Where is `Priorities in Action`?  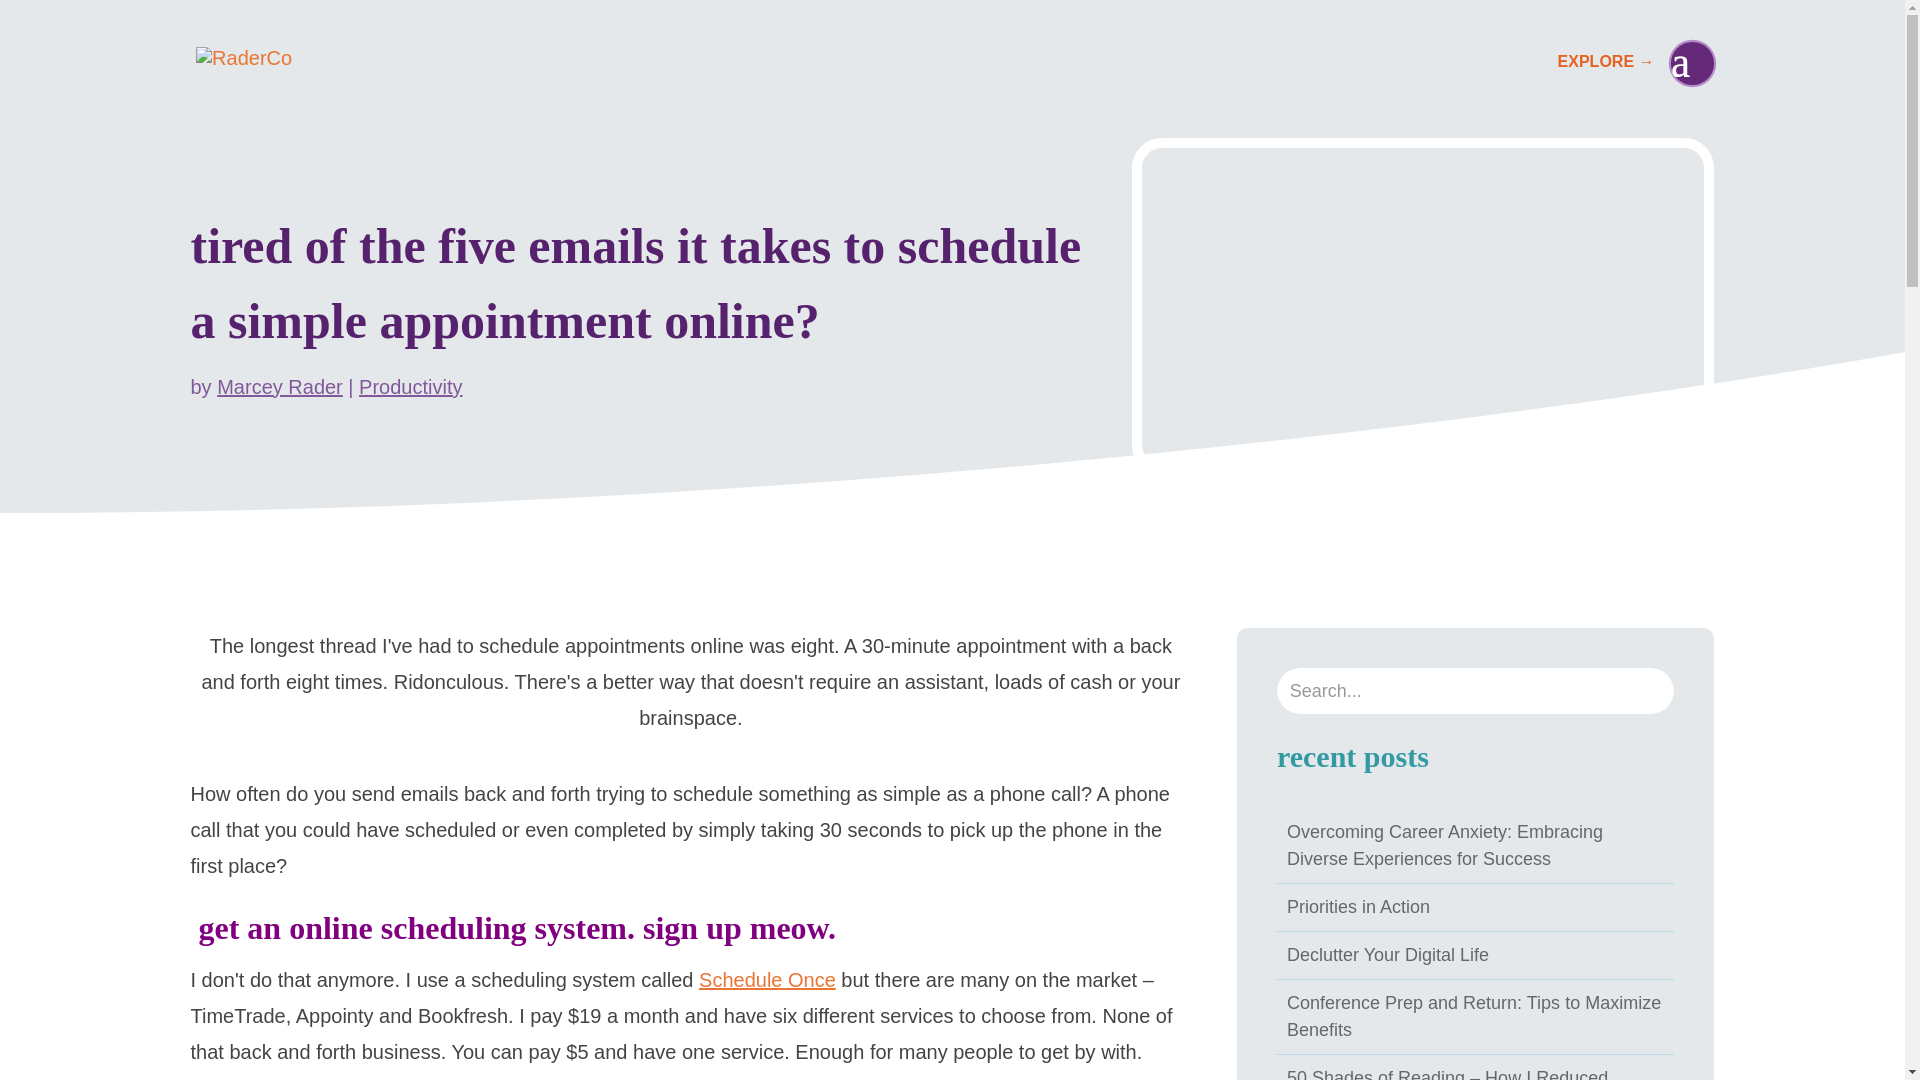 Priorities in Action is located at coordinates (1358, 906).